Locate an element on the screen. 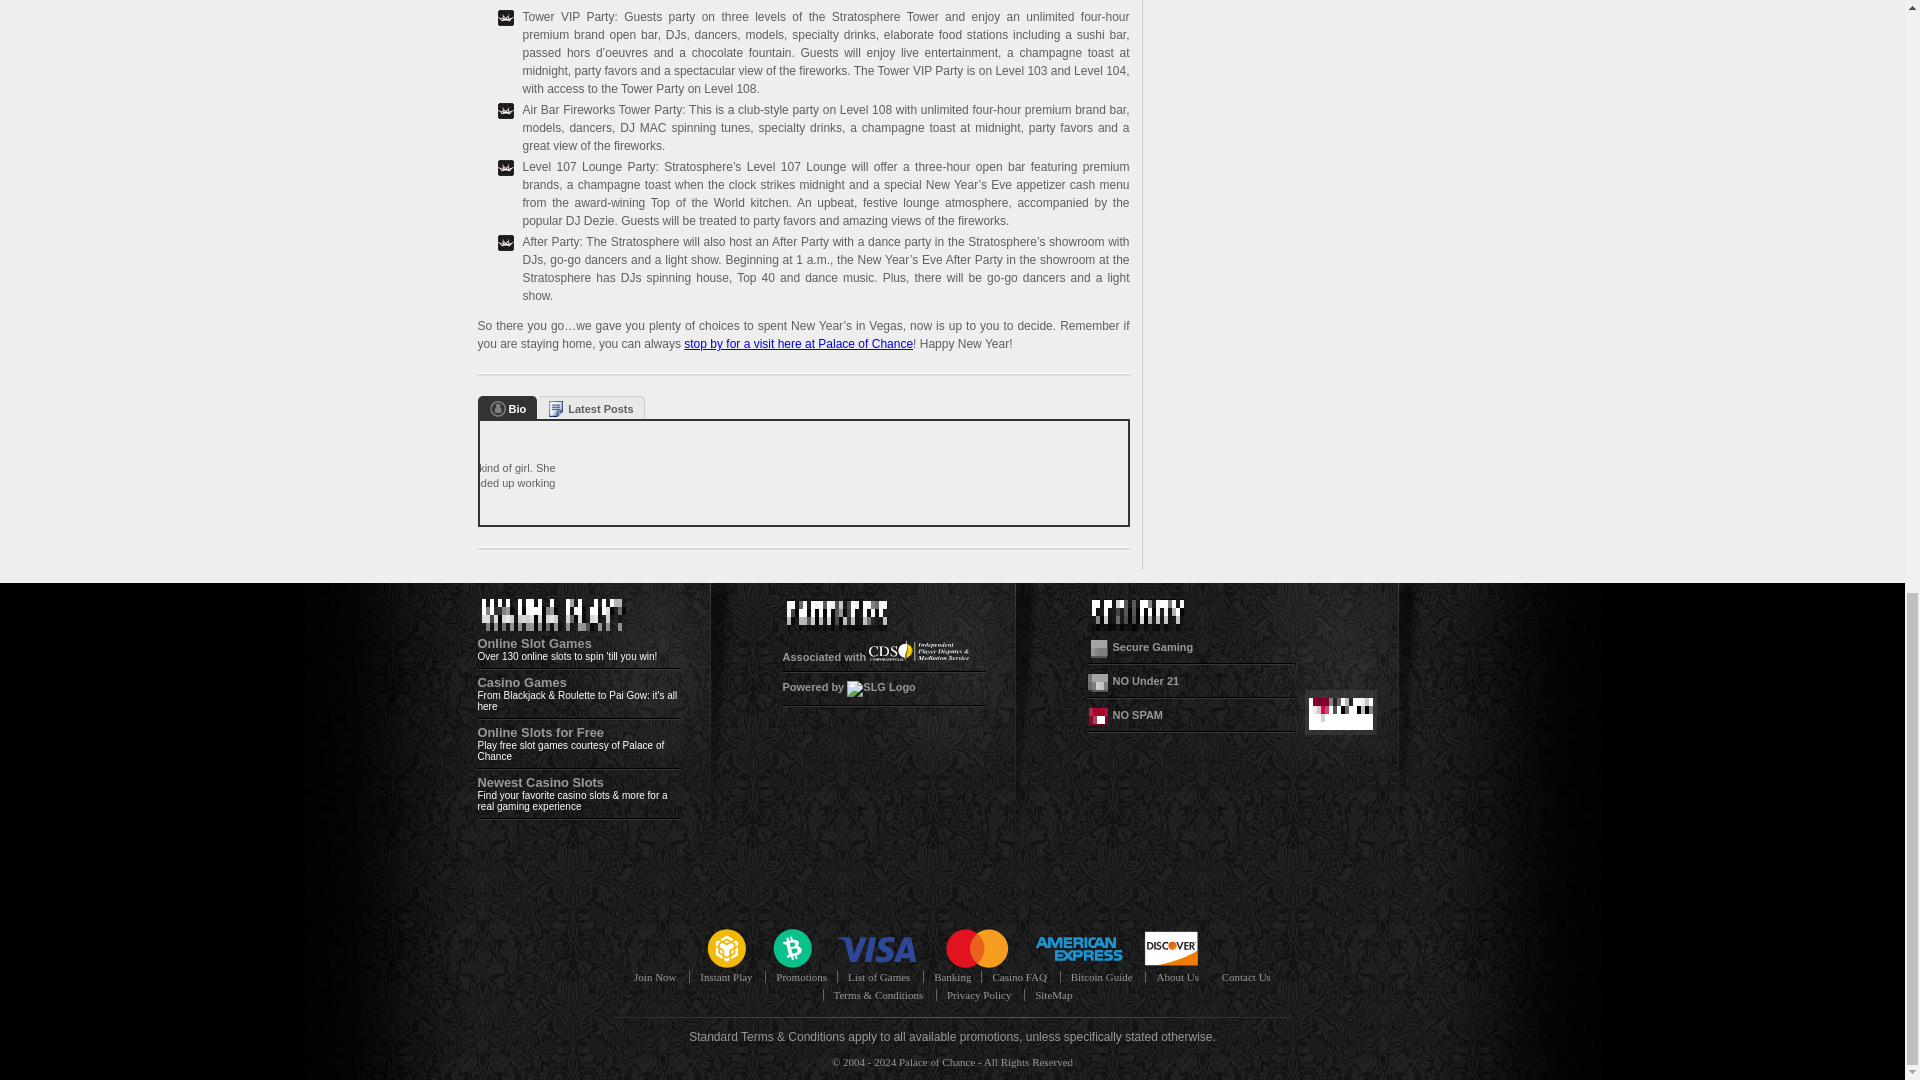 The width and height of the screenshot is (1920, 1080). it's all here is located at coordinates (578, 700).